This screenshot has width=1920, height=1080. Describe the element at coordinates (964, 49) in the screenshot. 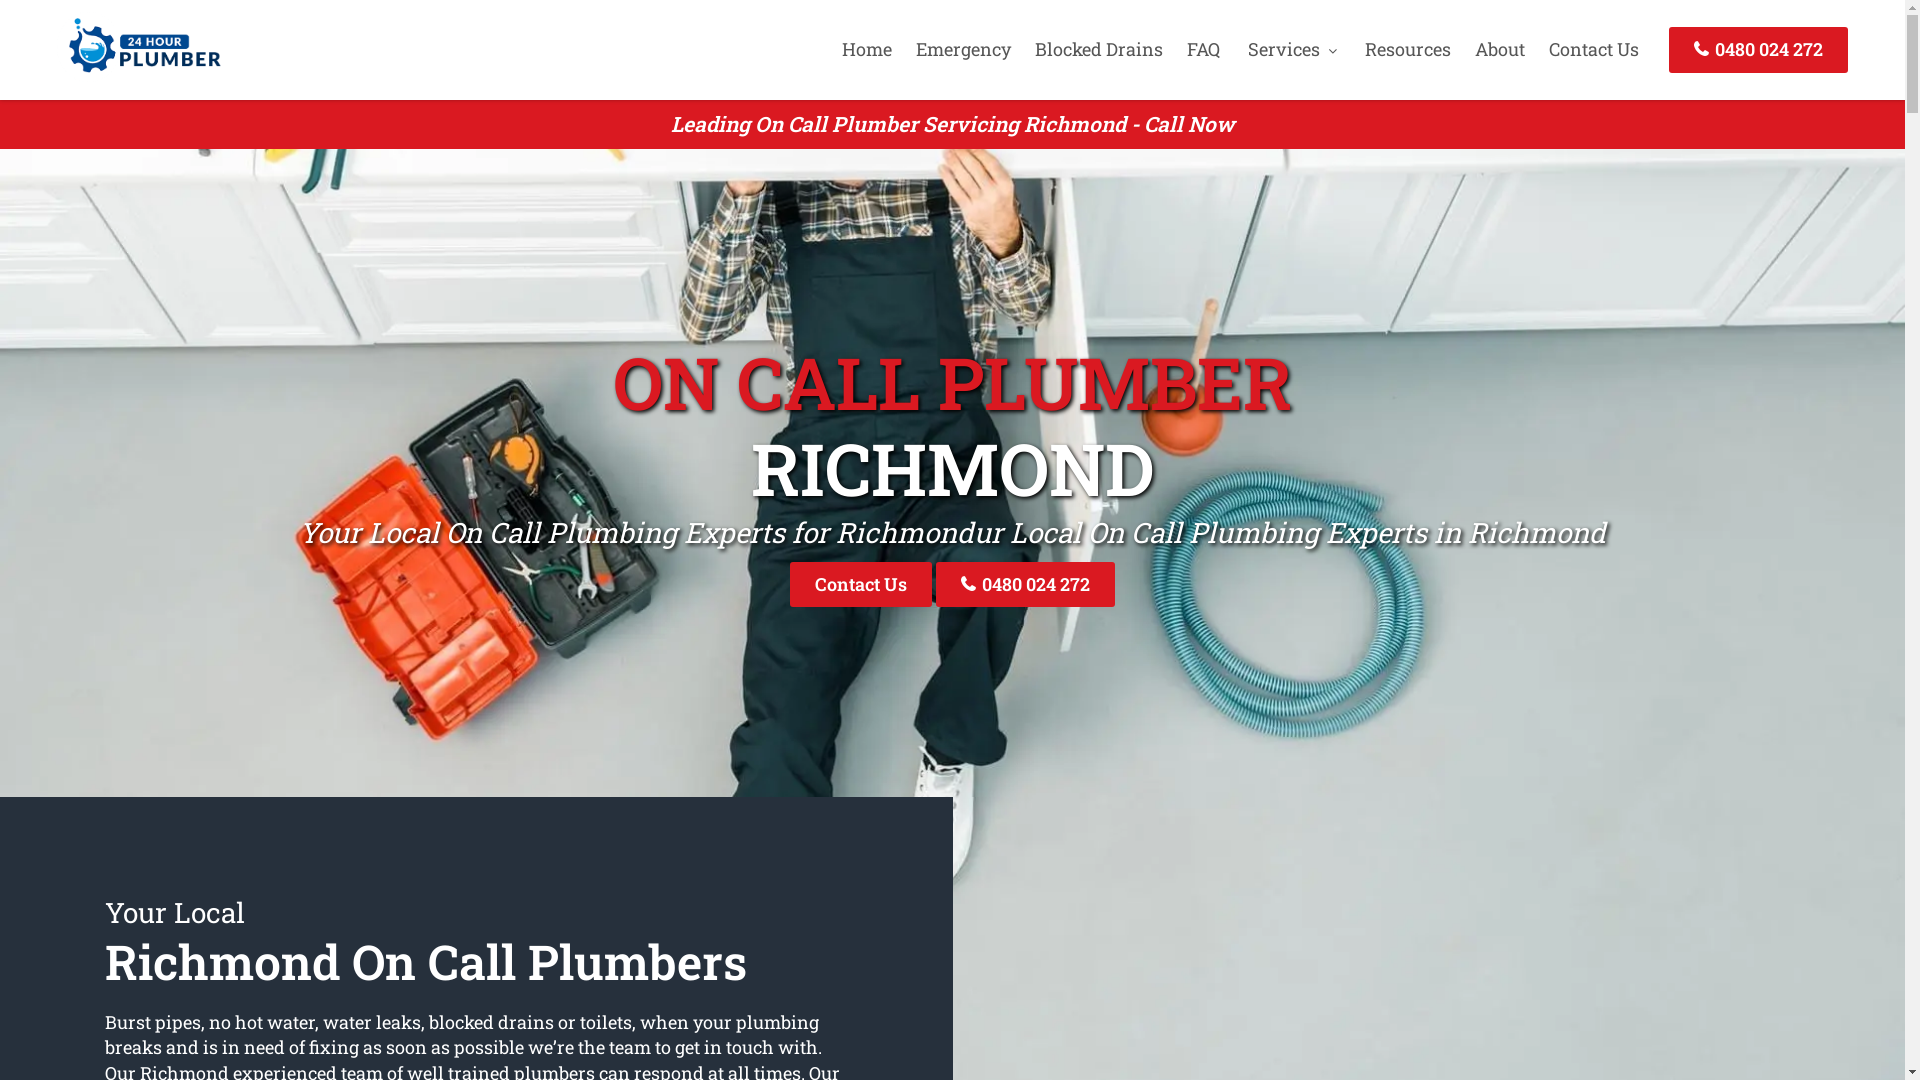

I see `Emergency` at that location.